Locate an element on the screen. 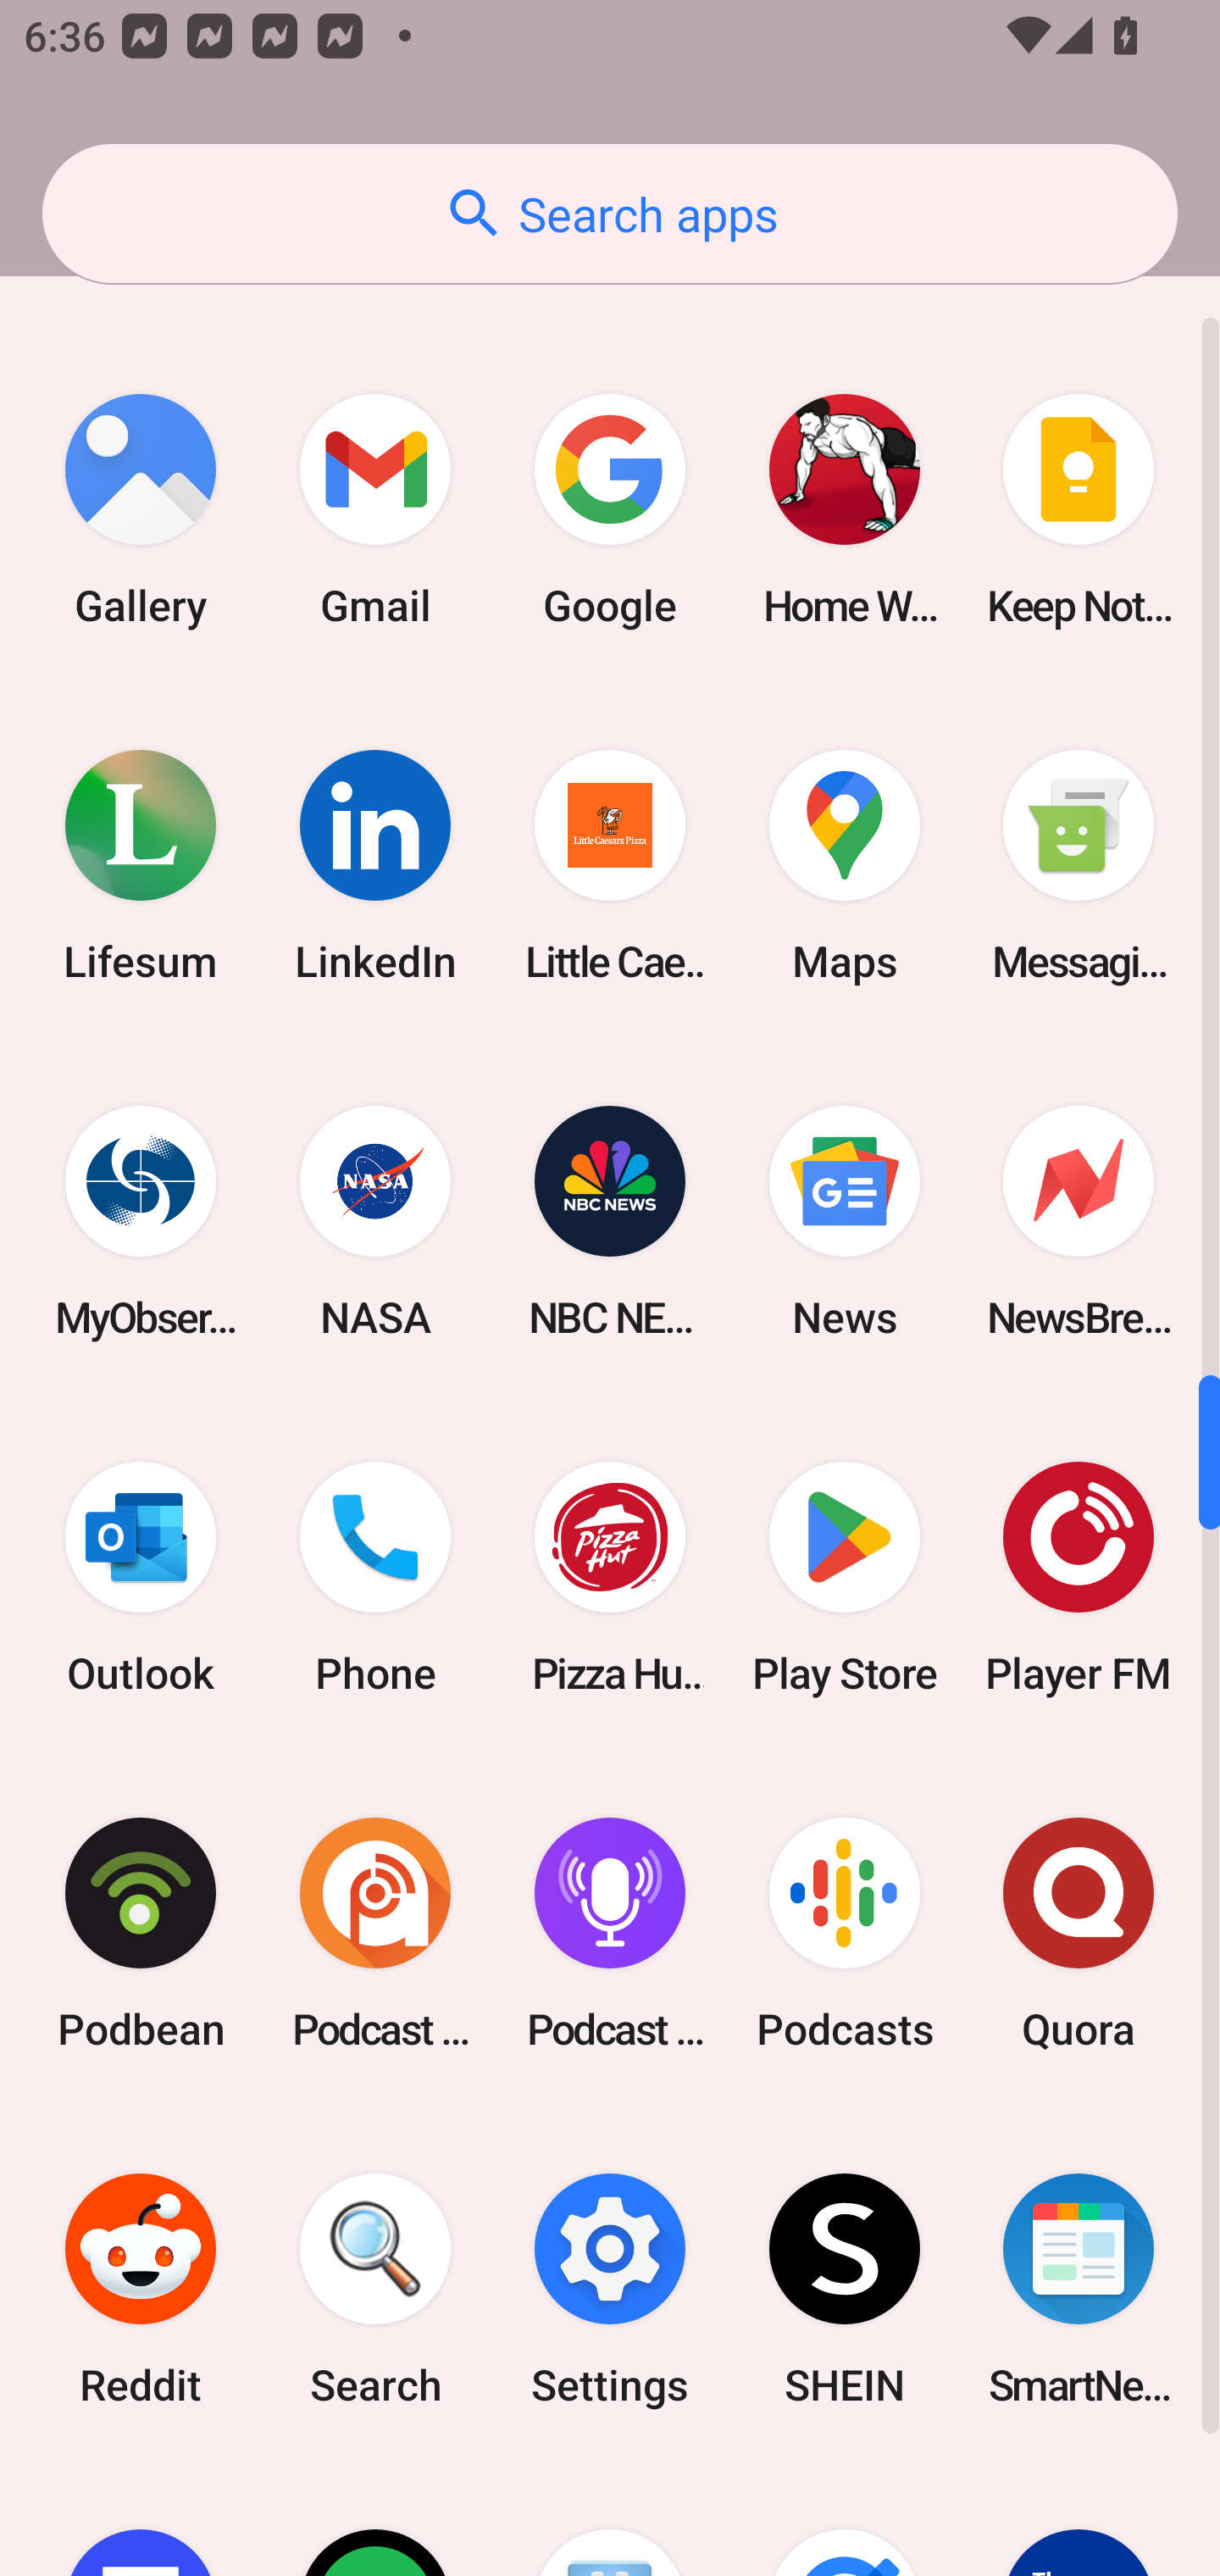 This screenshot has height=2576, width=1220. Pizza Hut HK & Macau is located at coordinates (610, 1578).